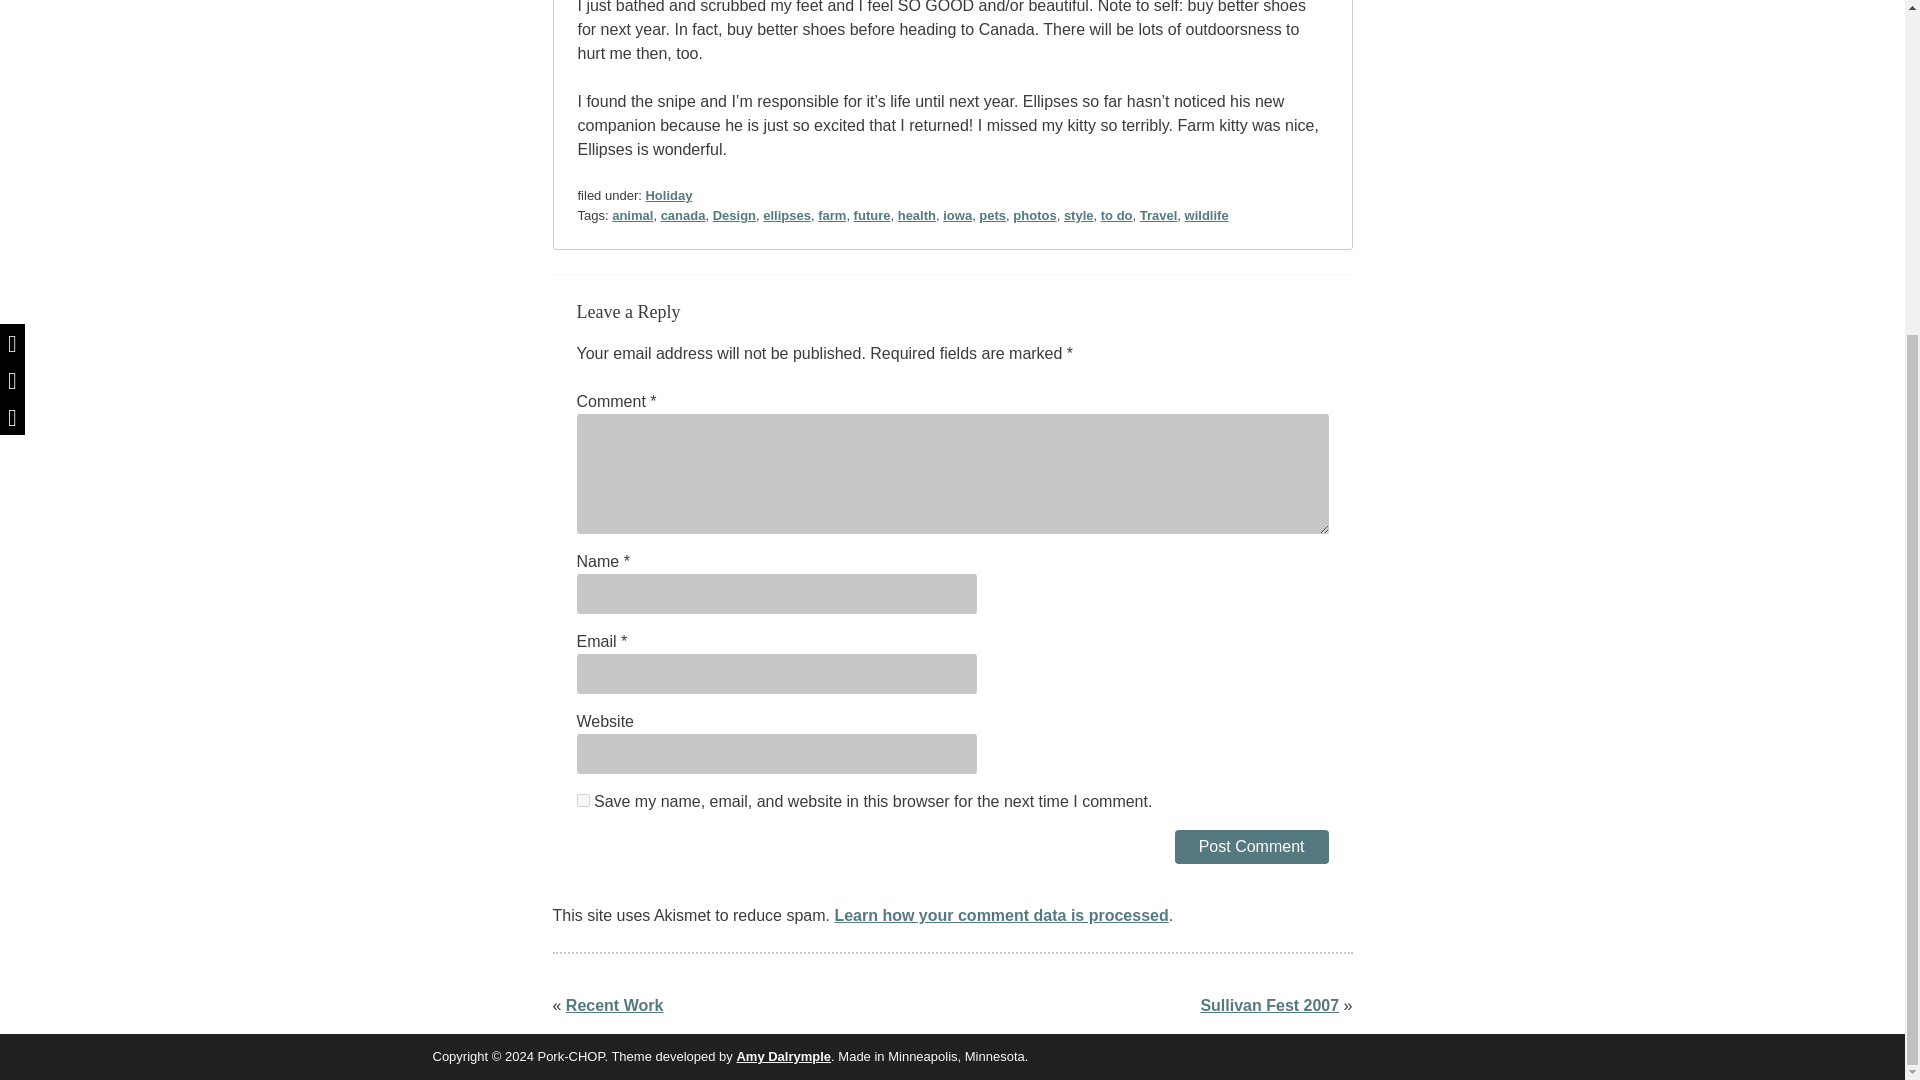 The height and width of the screenshot is (1080, 1920). What do you see at coordinates (683, 215) in the screenshot?
I see `canada` at bounding box center [683, 215].